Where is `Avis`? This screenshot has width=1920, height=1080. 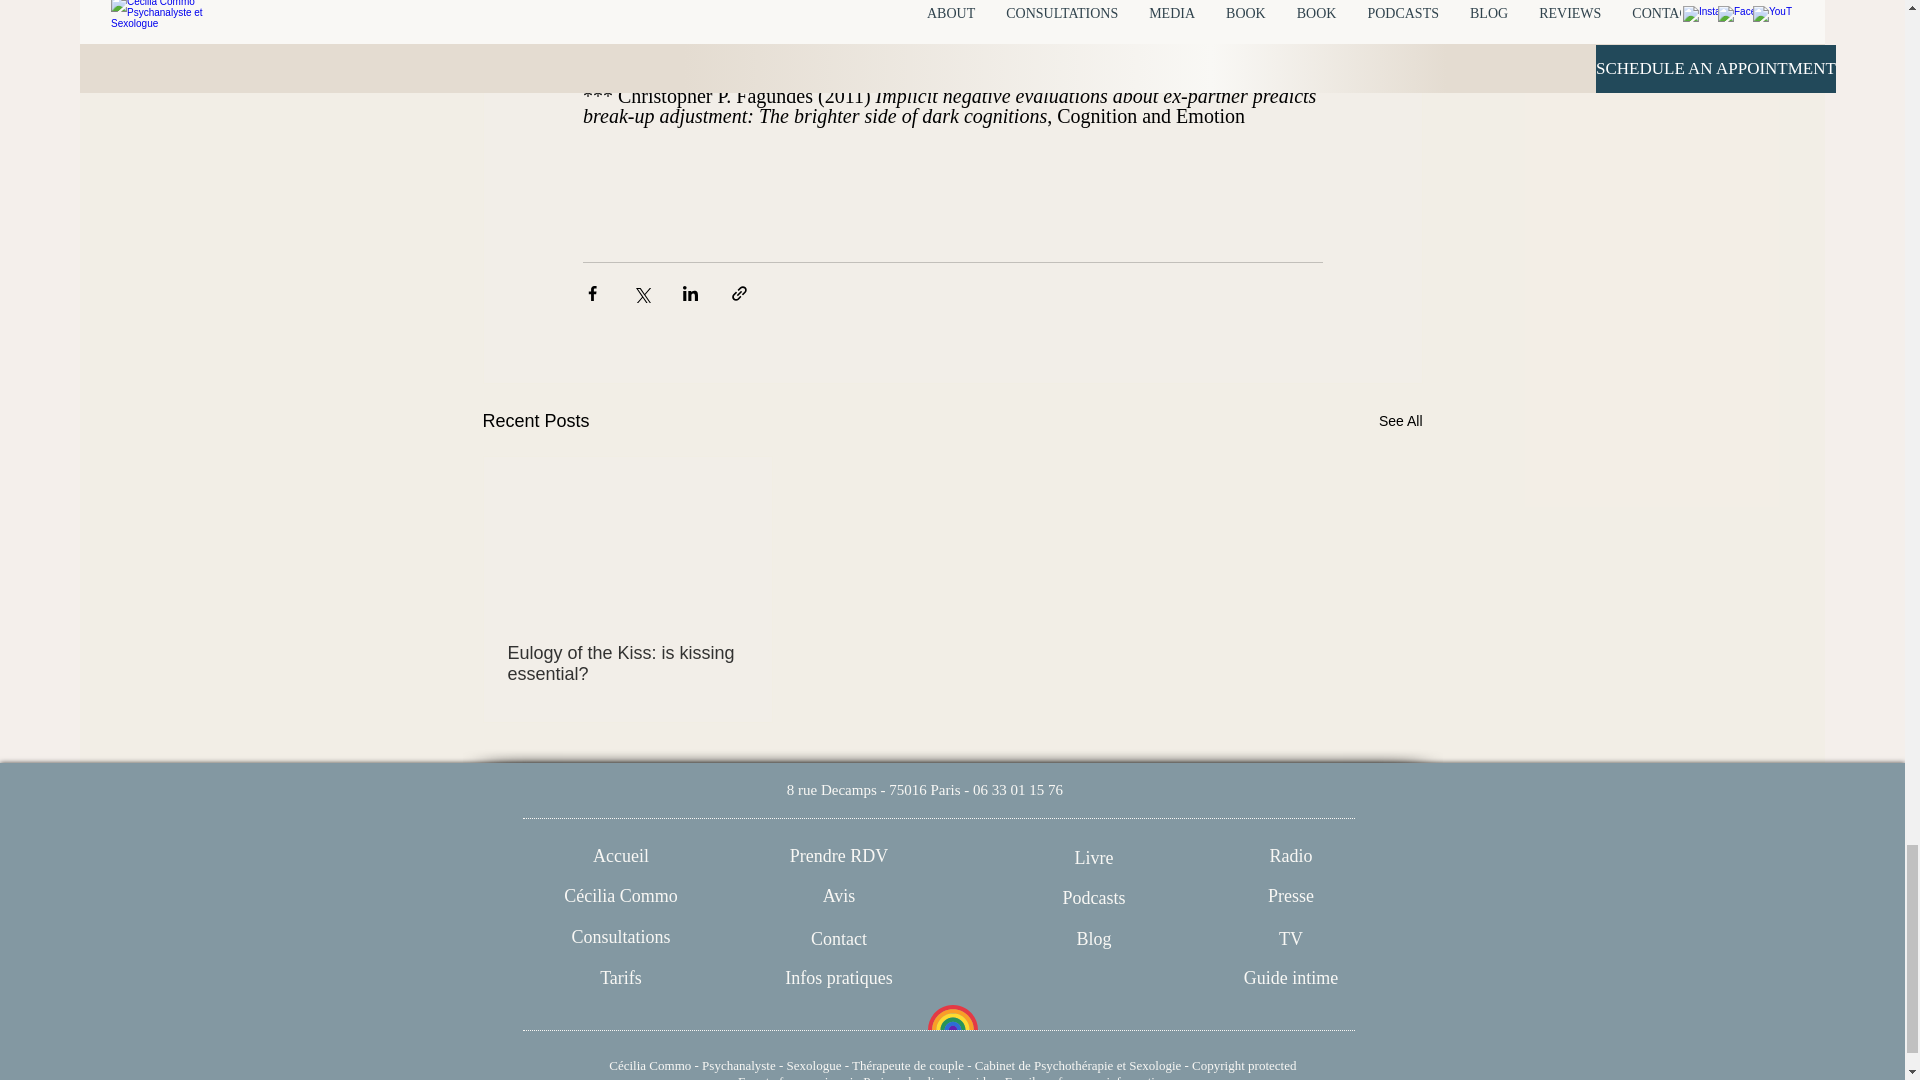 Avis is located at coordinates (838, 896).